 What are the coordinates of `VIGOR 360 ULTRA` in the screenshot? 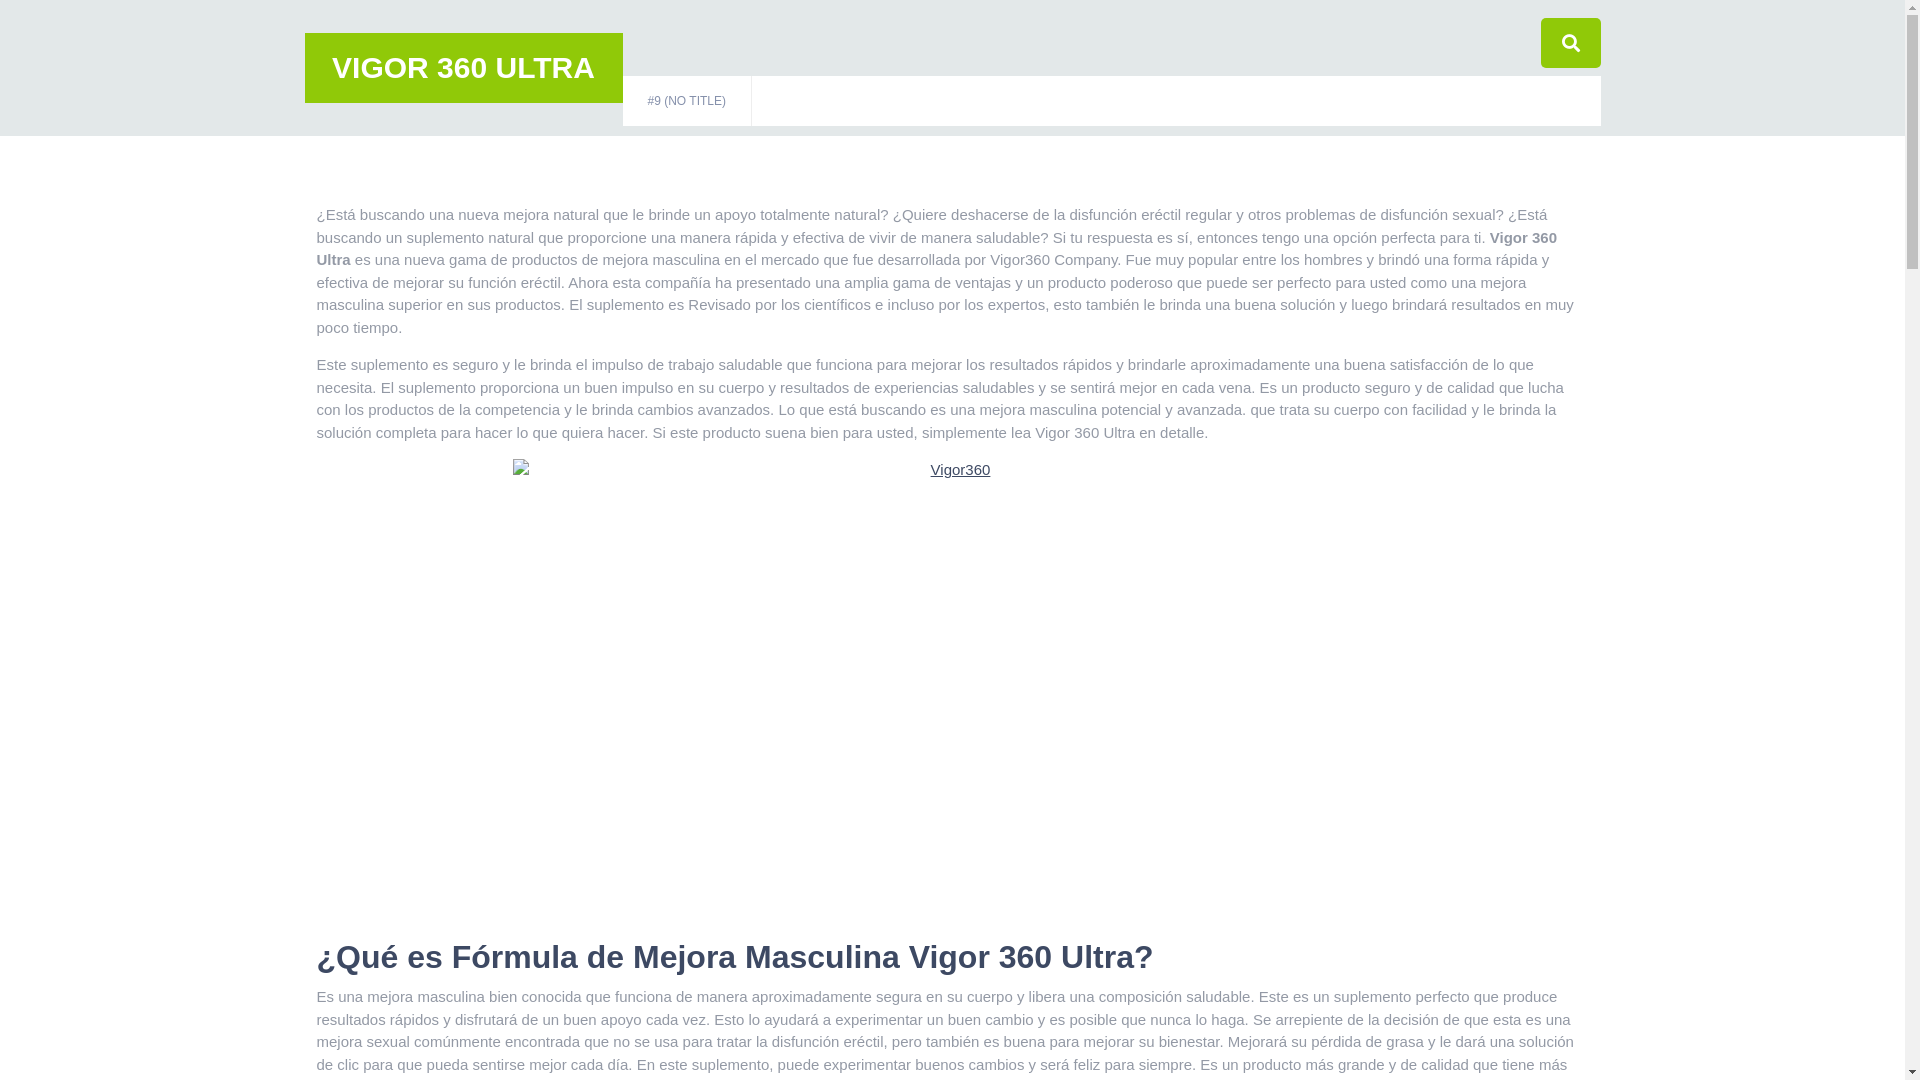 It's located at (464, 68).